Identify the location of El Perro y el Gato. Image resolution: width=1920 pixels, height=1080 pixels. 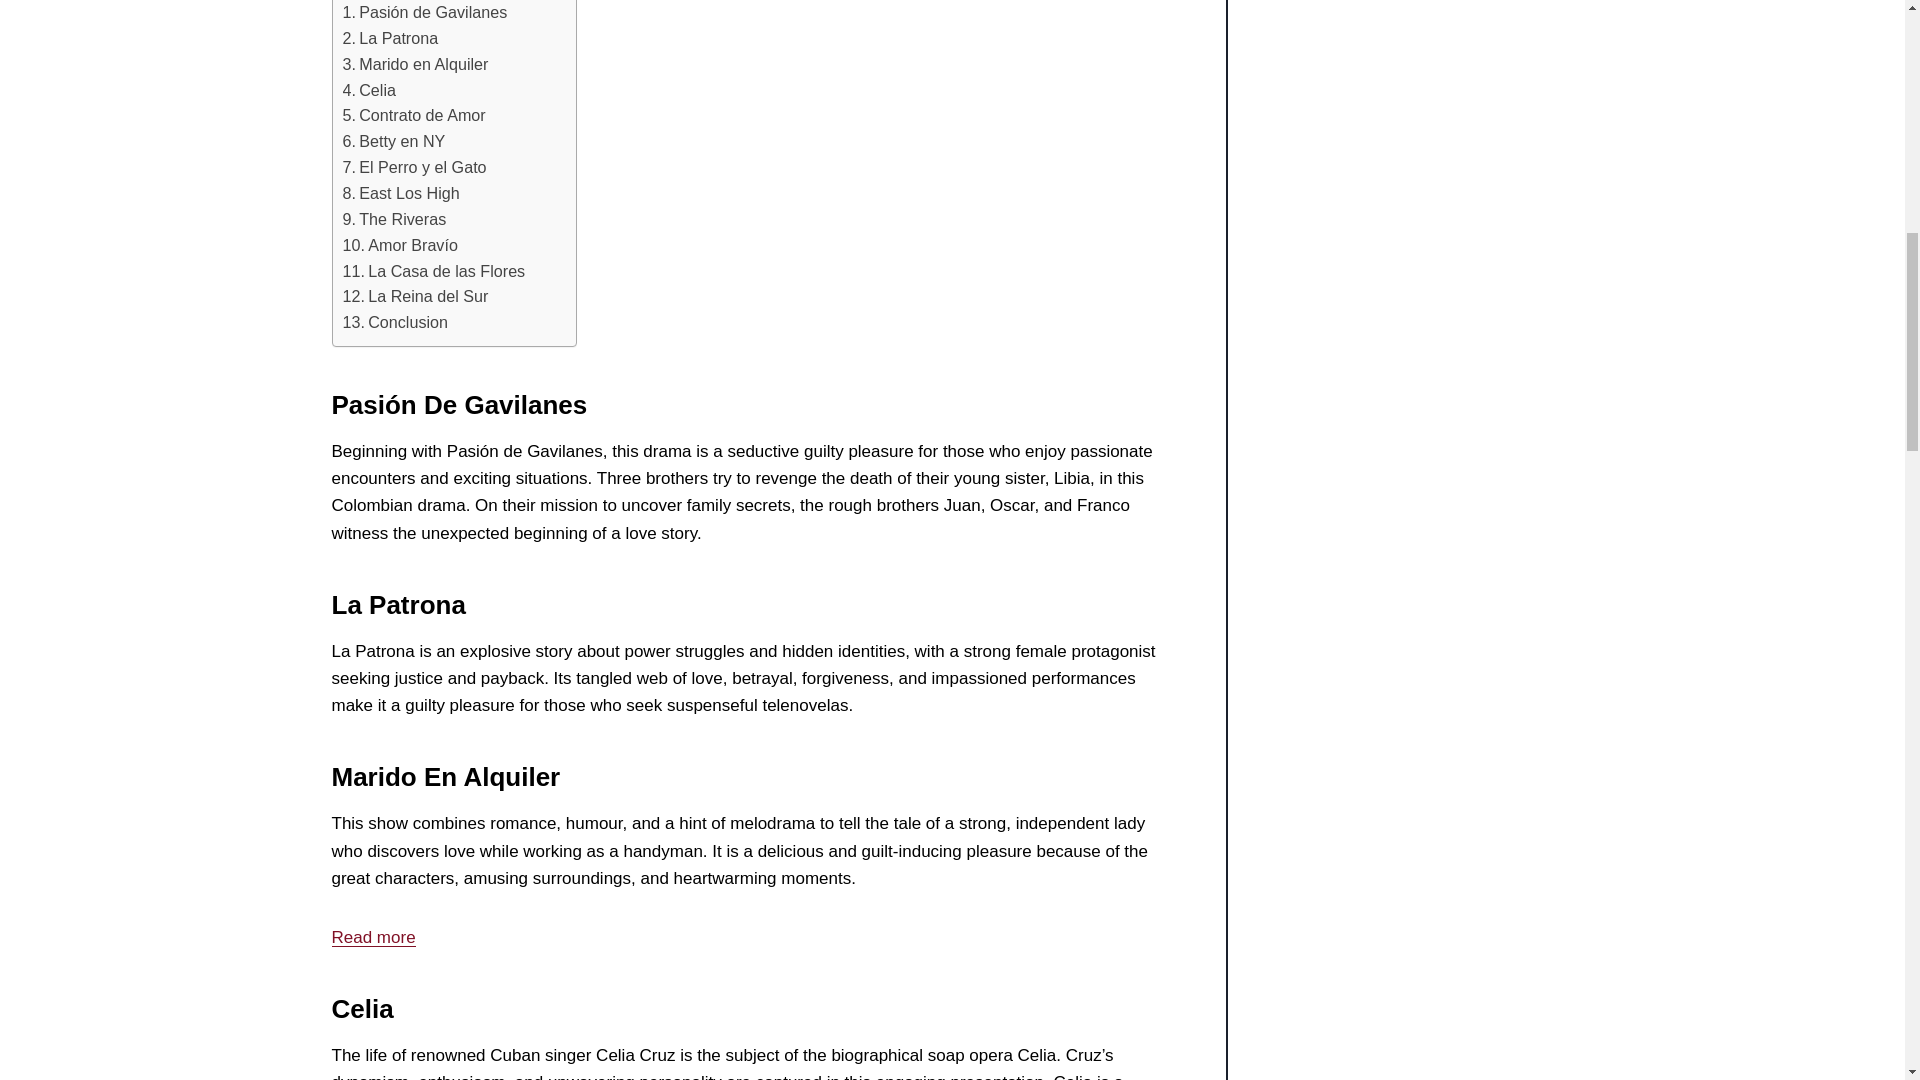
(413, 168).